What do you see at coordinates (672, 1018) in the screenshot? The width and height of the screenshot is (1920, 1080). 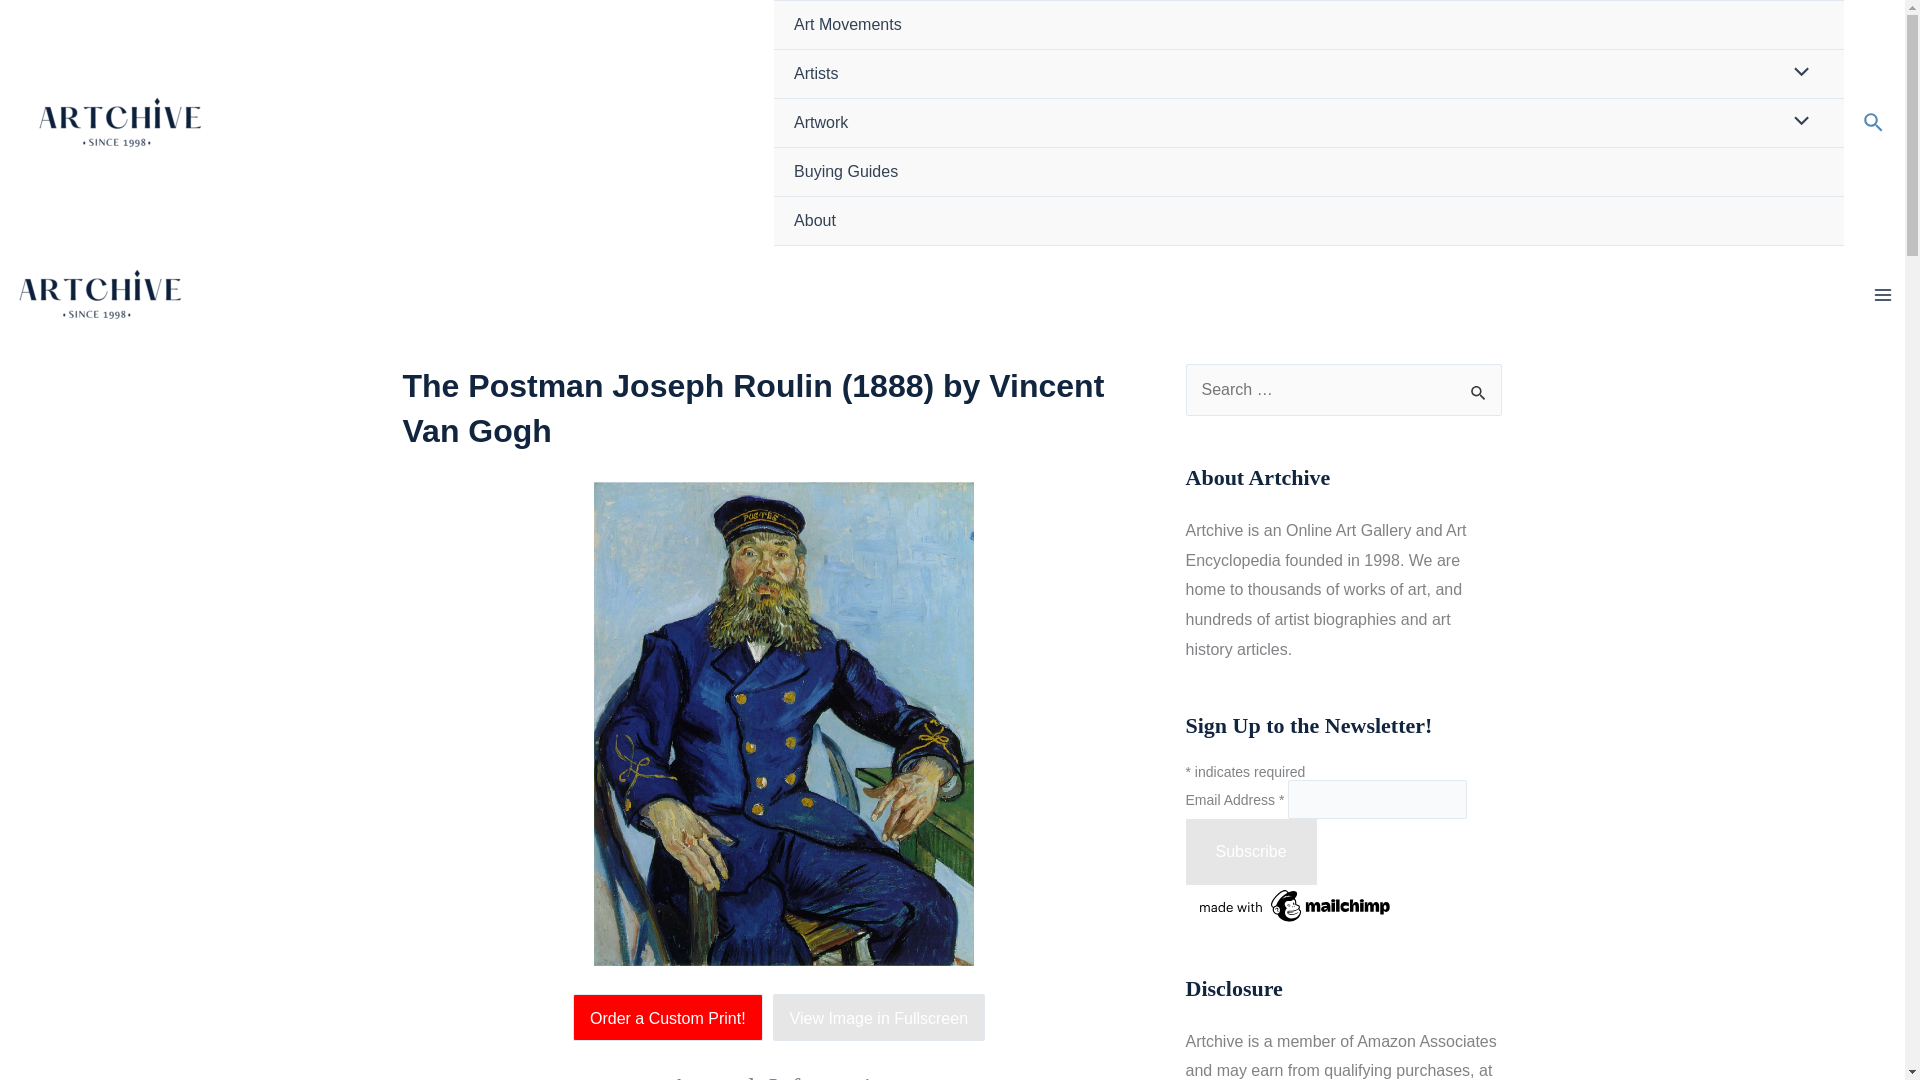 I see `Order a Custom Print!` at bounding box center [672, 1018].